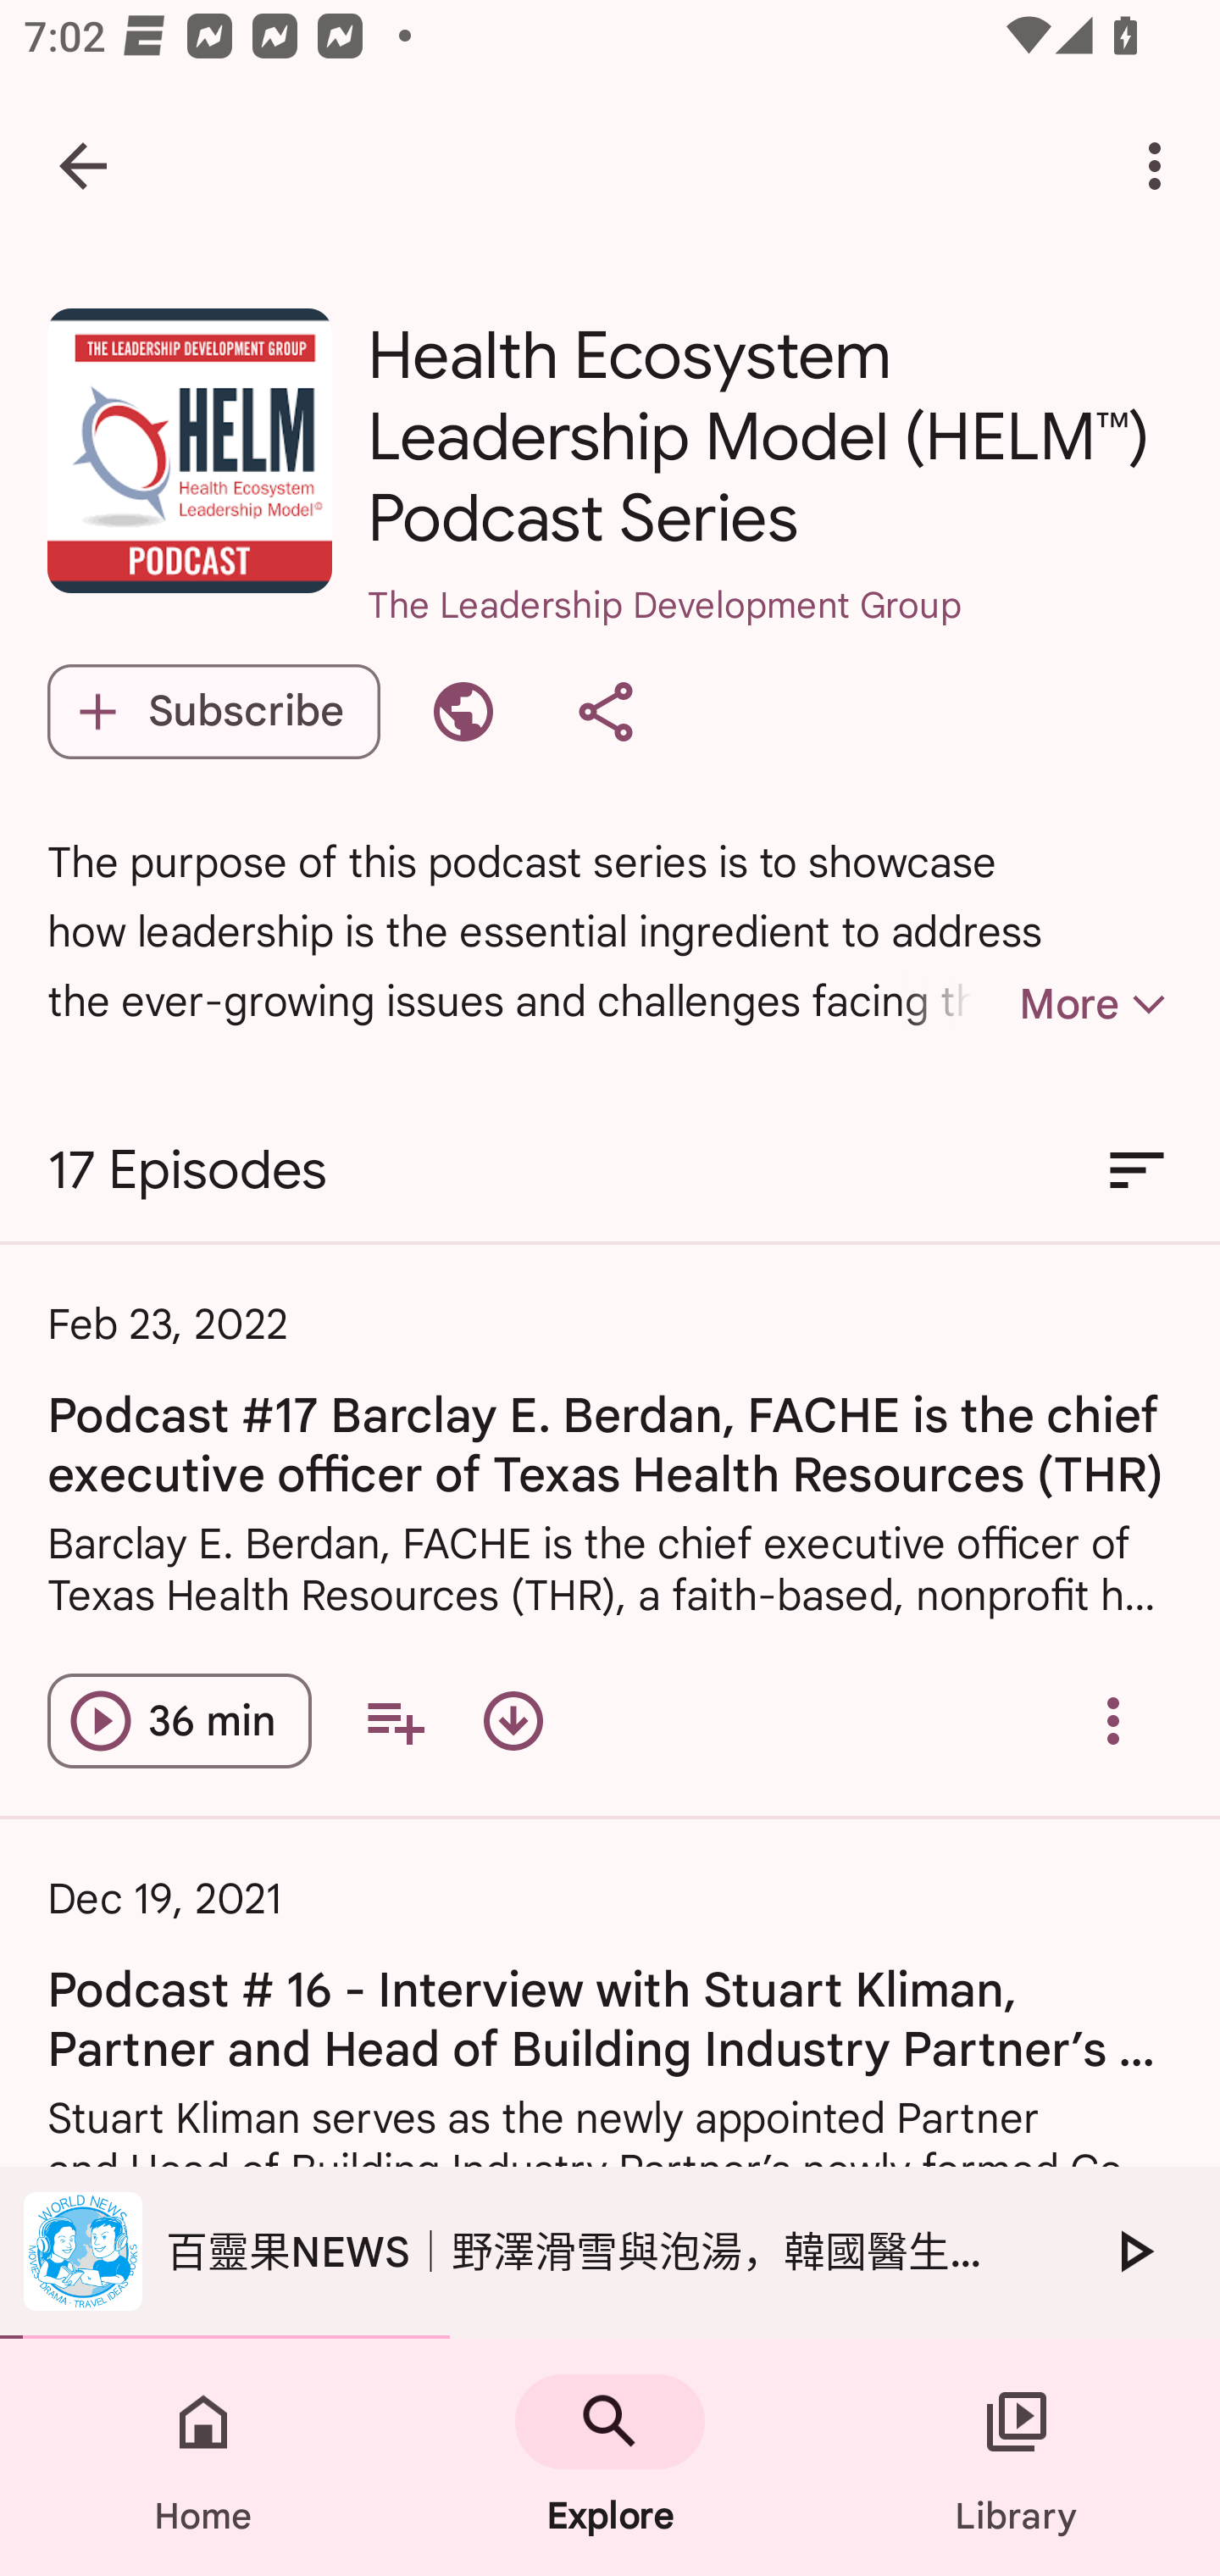 The height and width of the screenshot is (2576, 1220). What do you see at coordinates (1113, 1720) in the screenshot?
I see `Overflow menu` at bounding box center [1113, 1720].